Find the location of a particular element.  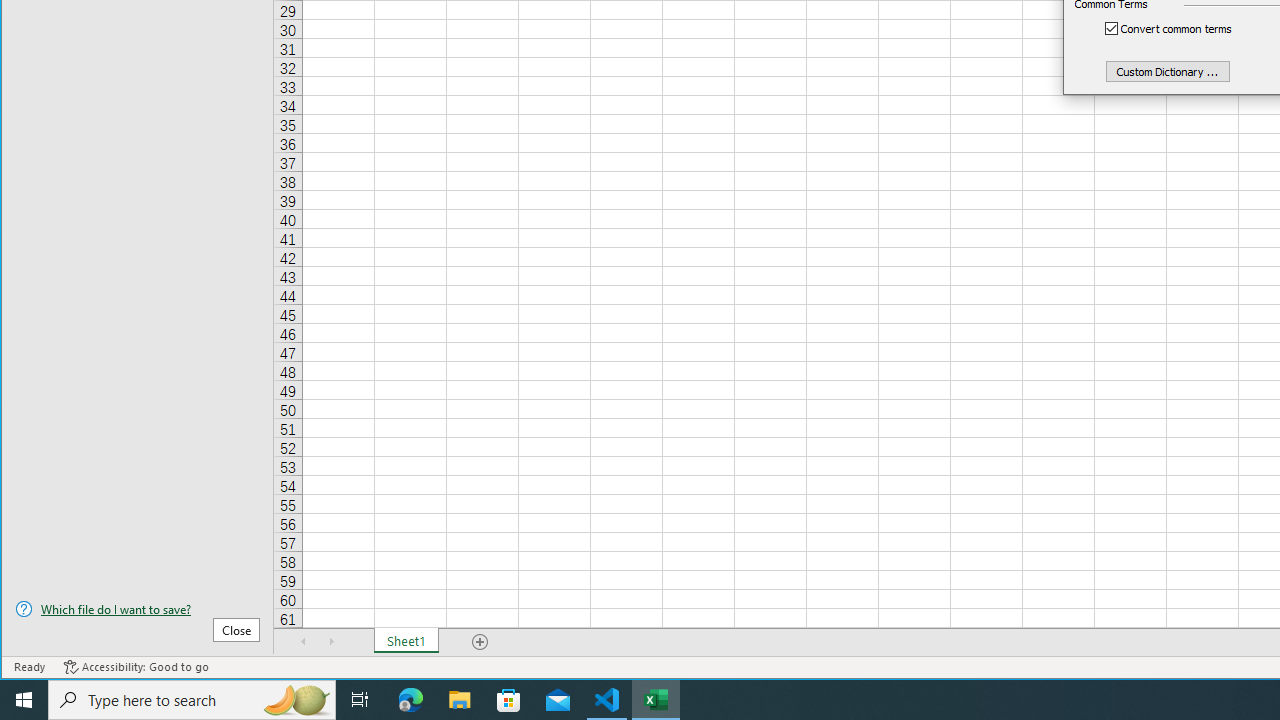

Visual Studio Code - 1 running window is located at coordinates (607, 700).